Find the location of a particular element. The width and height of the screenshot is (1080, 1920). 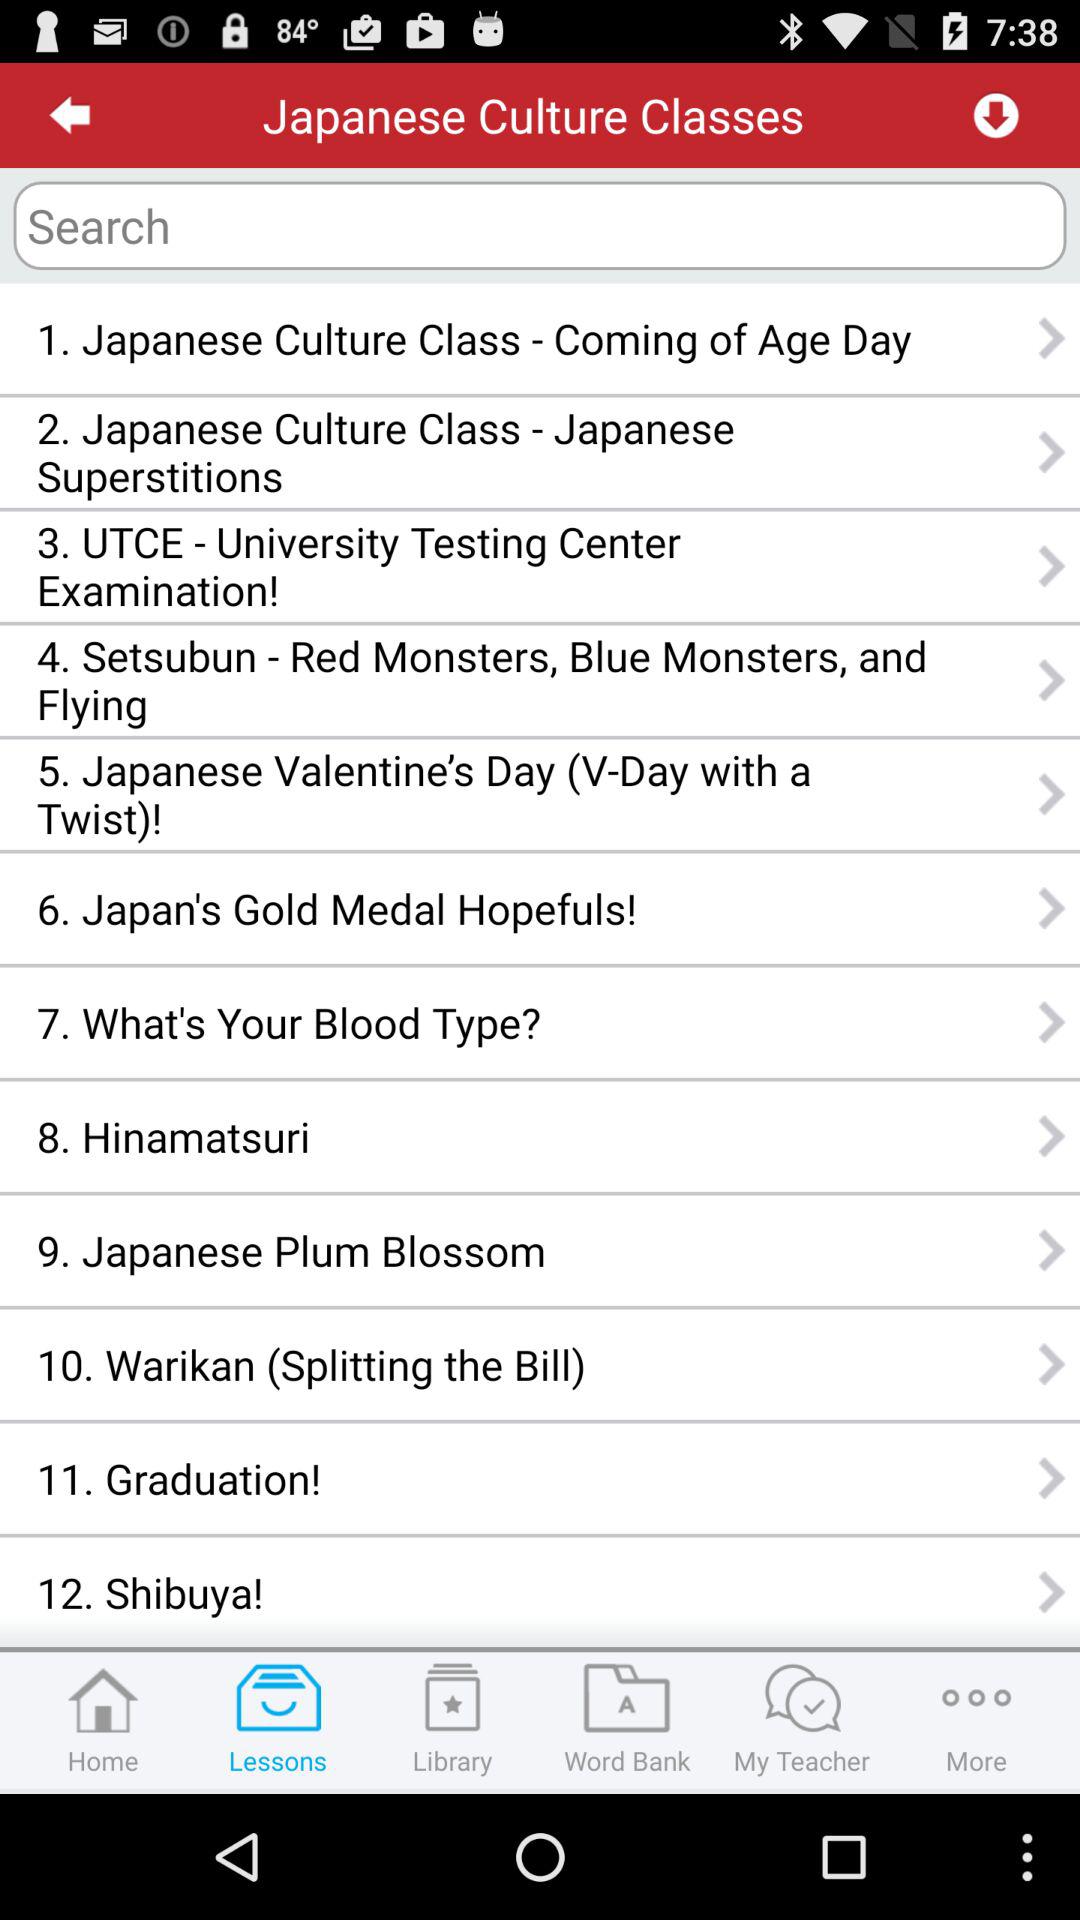

tap the 12. shibuya! icon is located at coordinates (482, 1592).